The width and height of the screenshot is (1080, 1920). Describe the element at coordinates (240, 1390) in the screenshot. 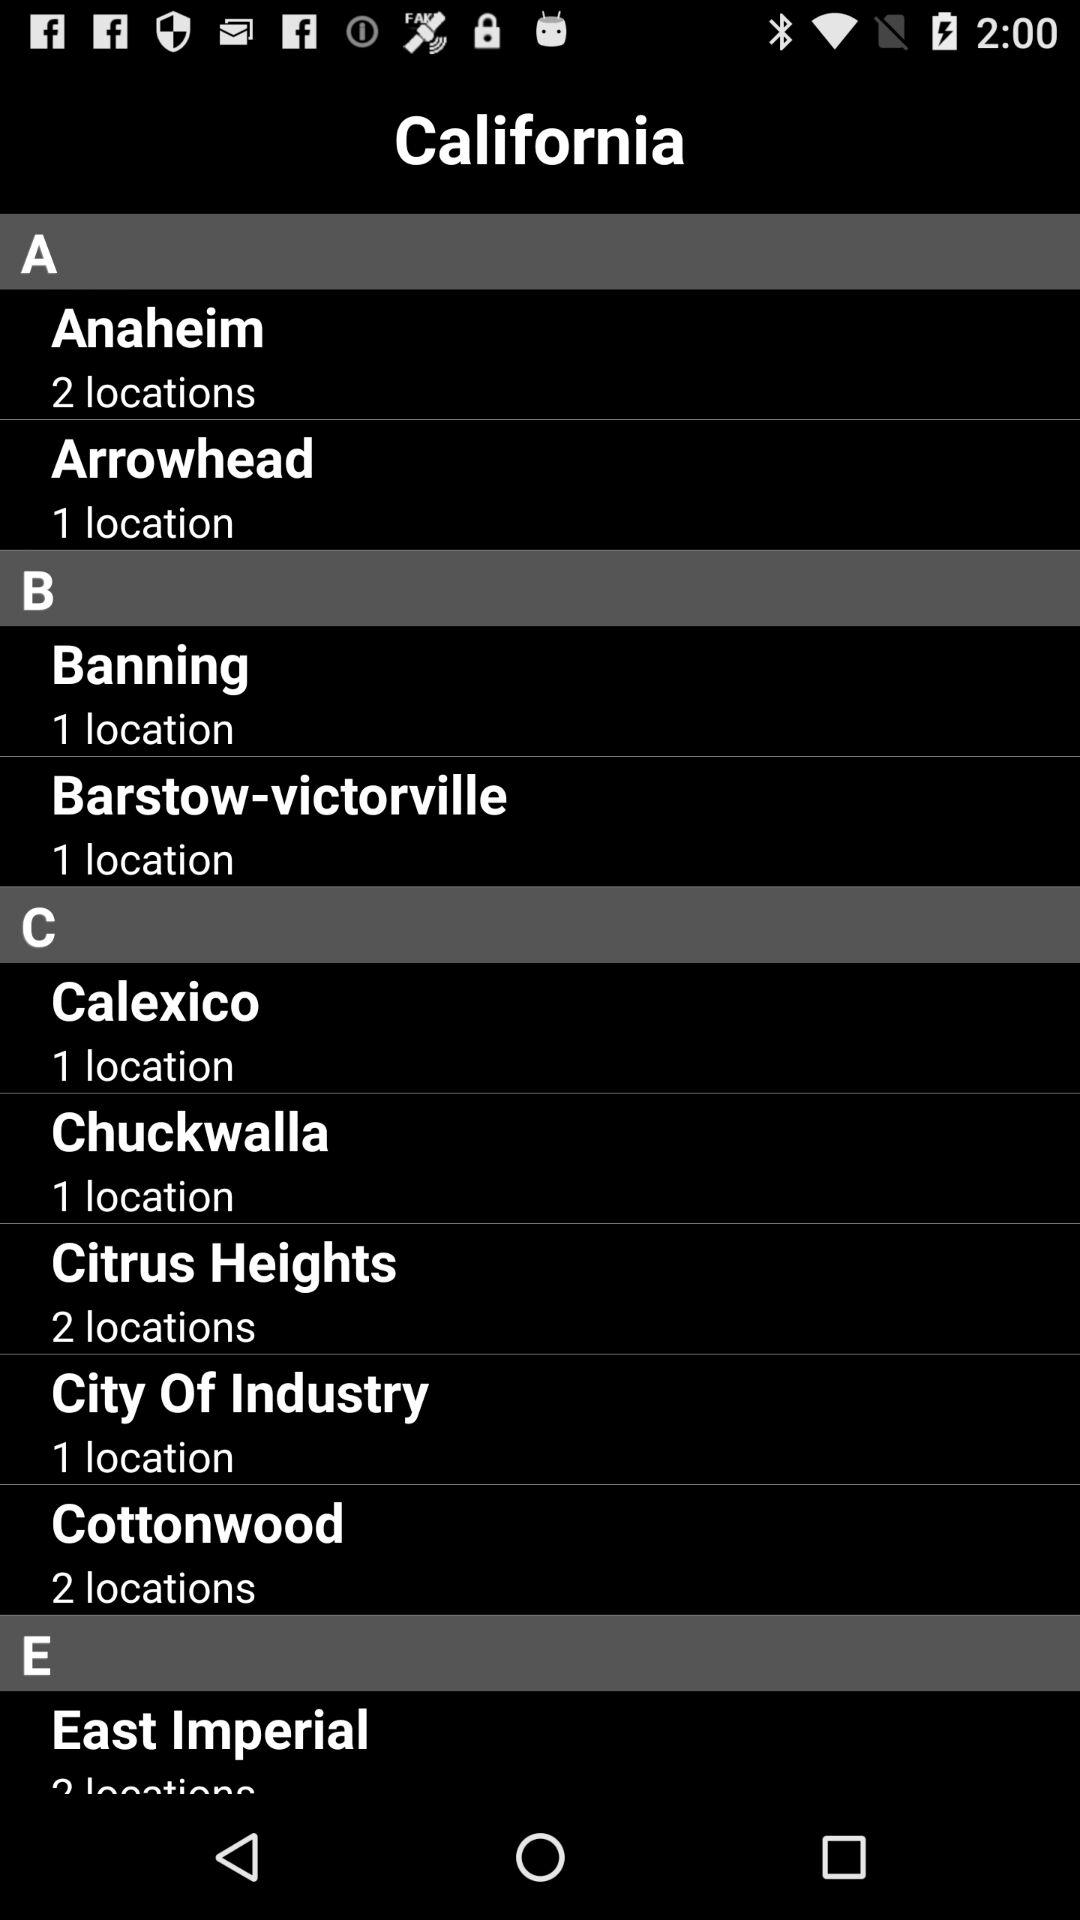

I see `open item below the 2 locations` at that location.